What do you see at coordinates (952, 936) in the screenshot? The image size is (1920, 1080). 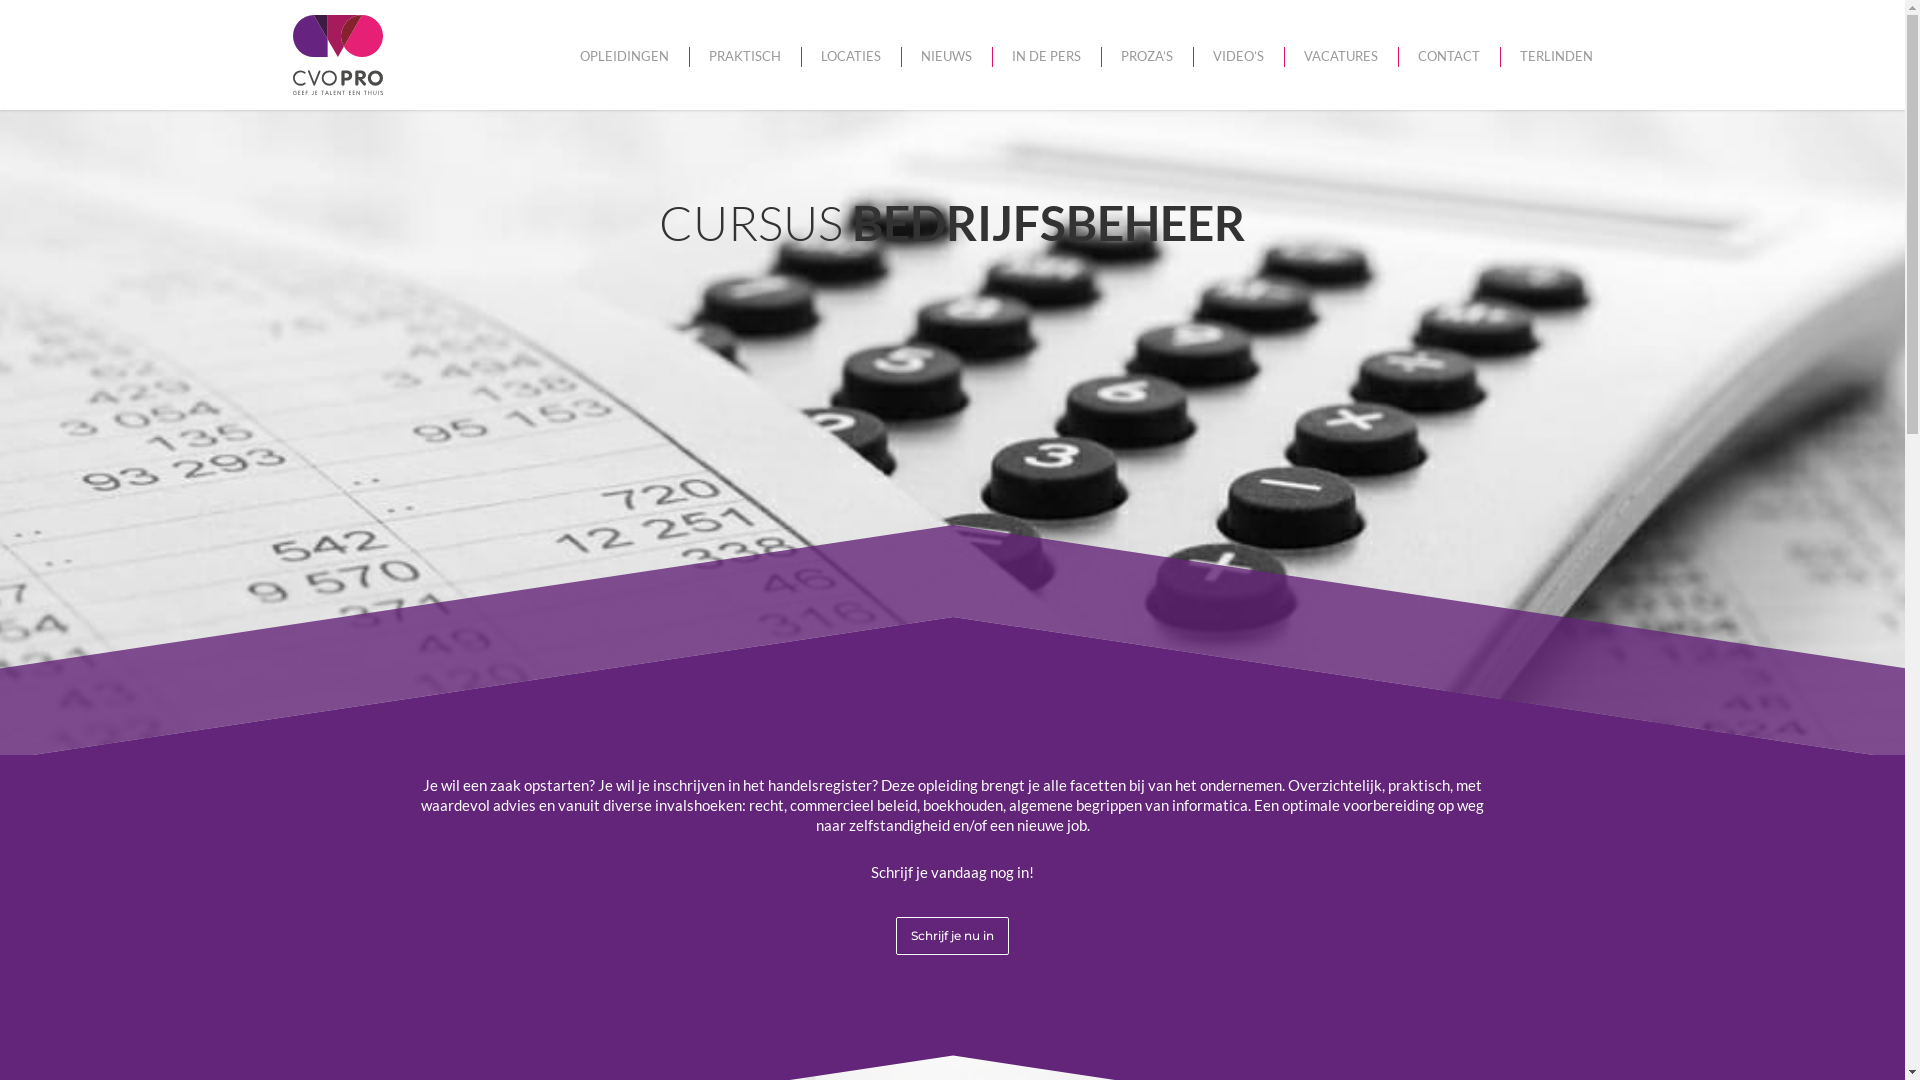 I see `Schrijf je nu in` at bounding box center [952, 936].